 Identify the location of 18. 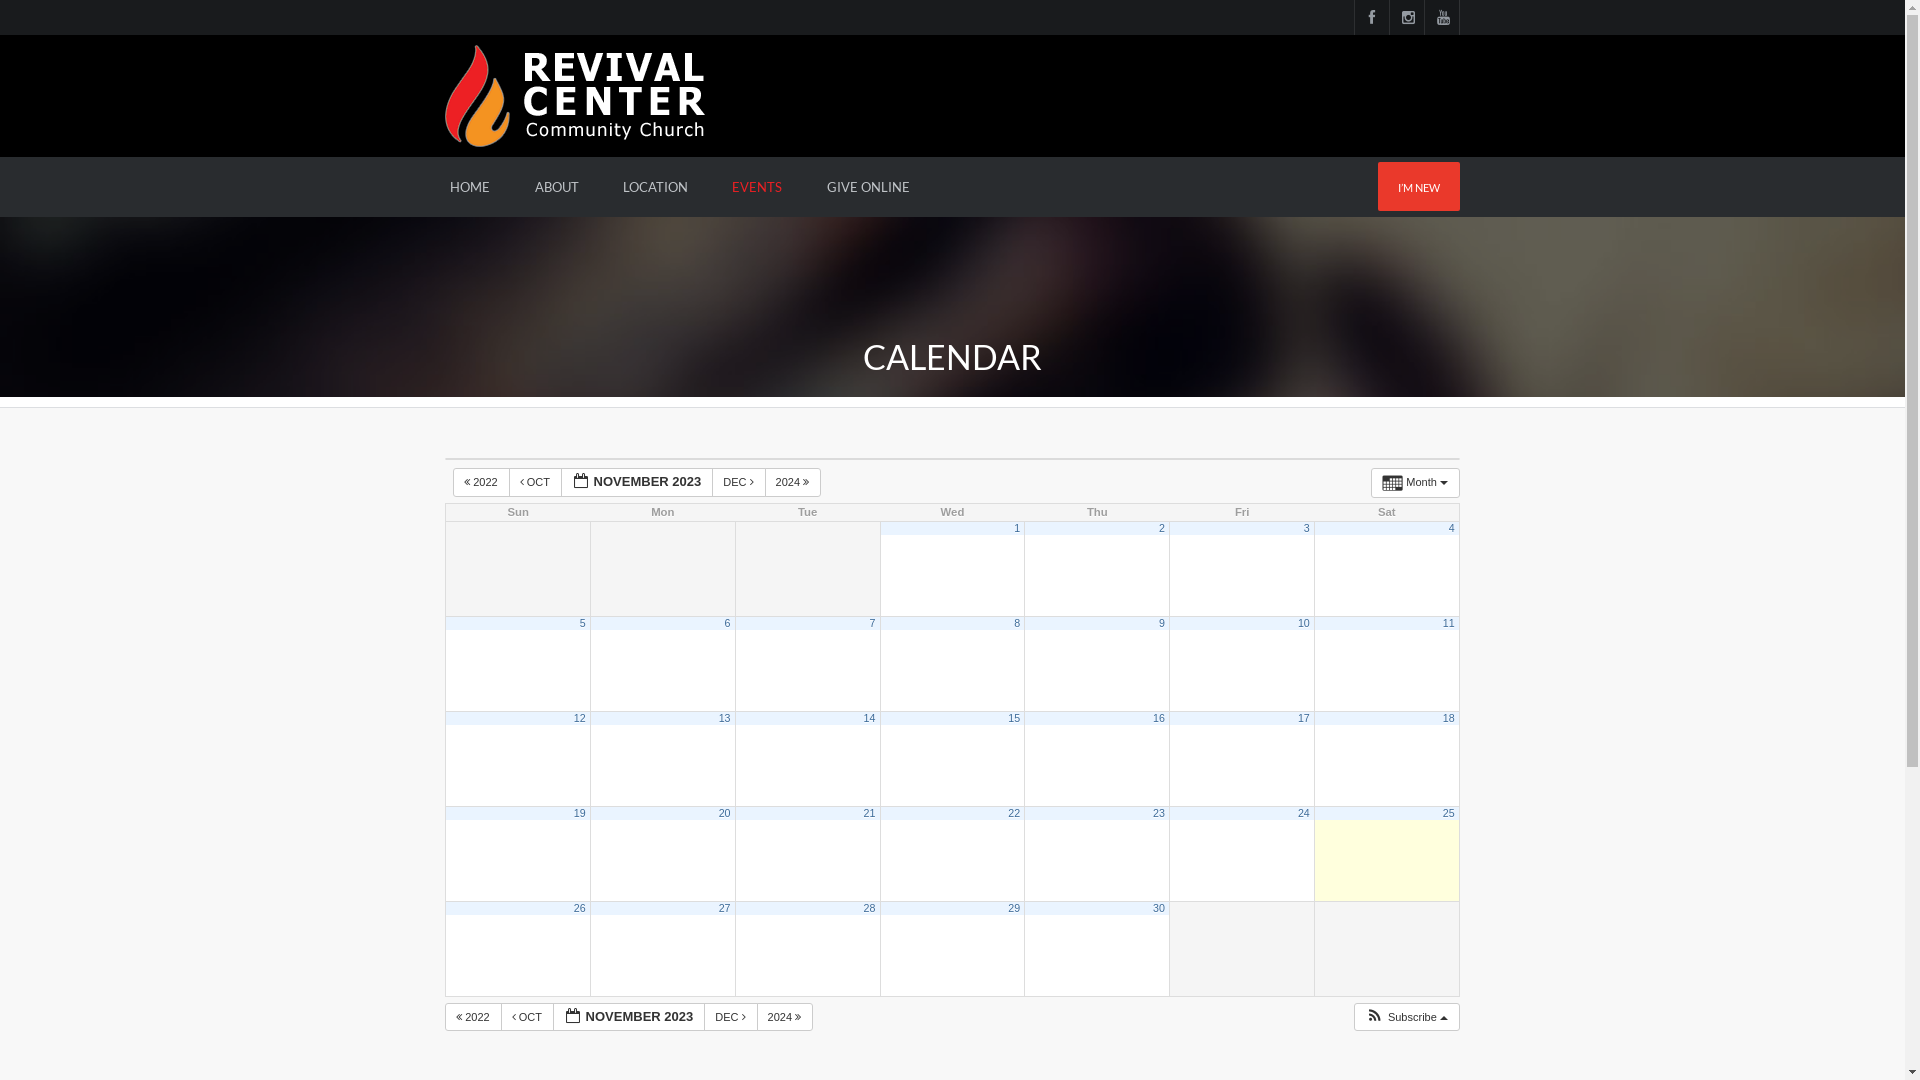
(1449, 718).